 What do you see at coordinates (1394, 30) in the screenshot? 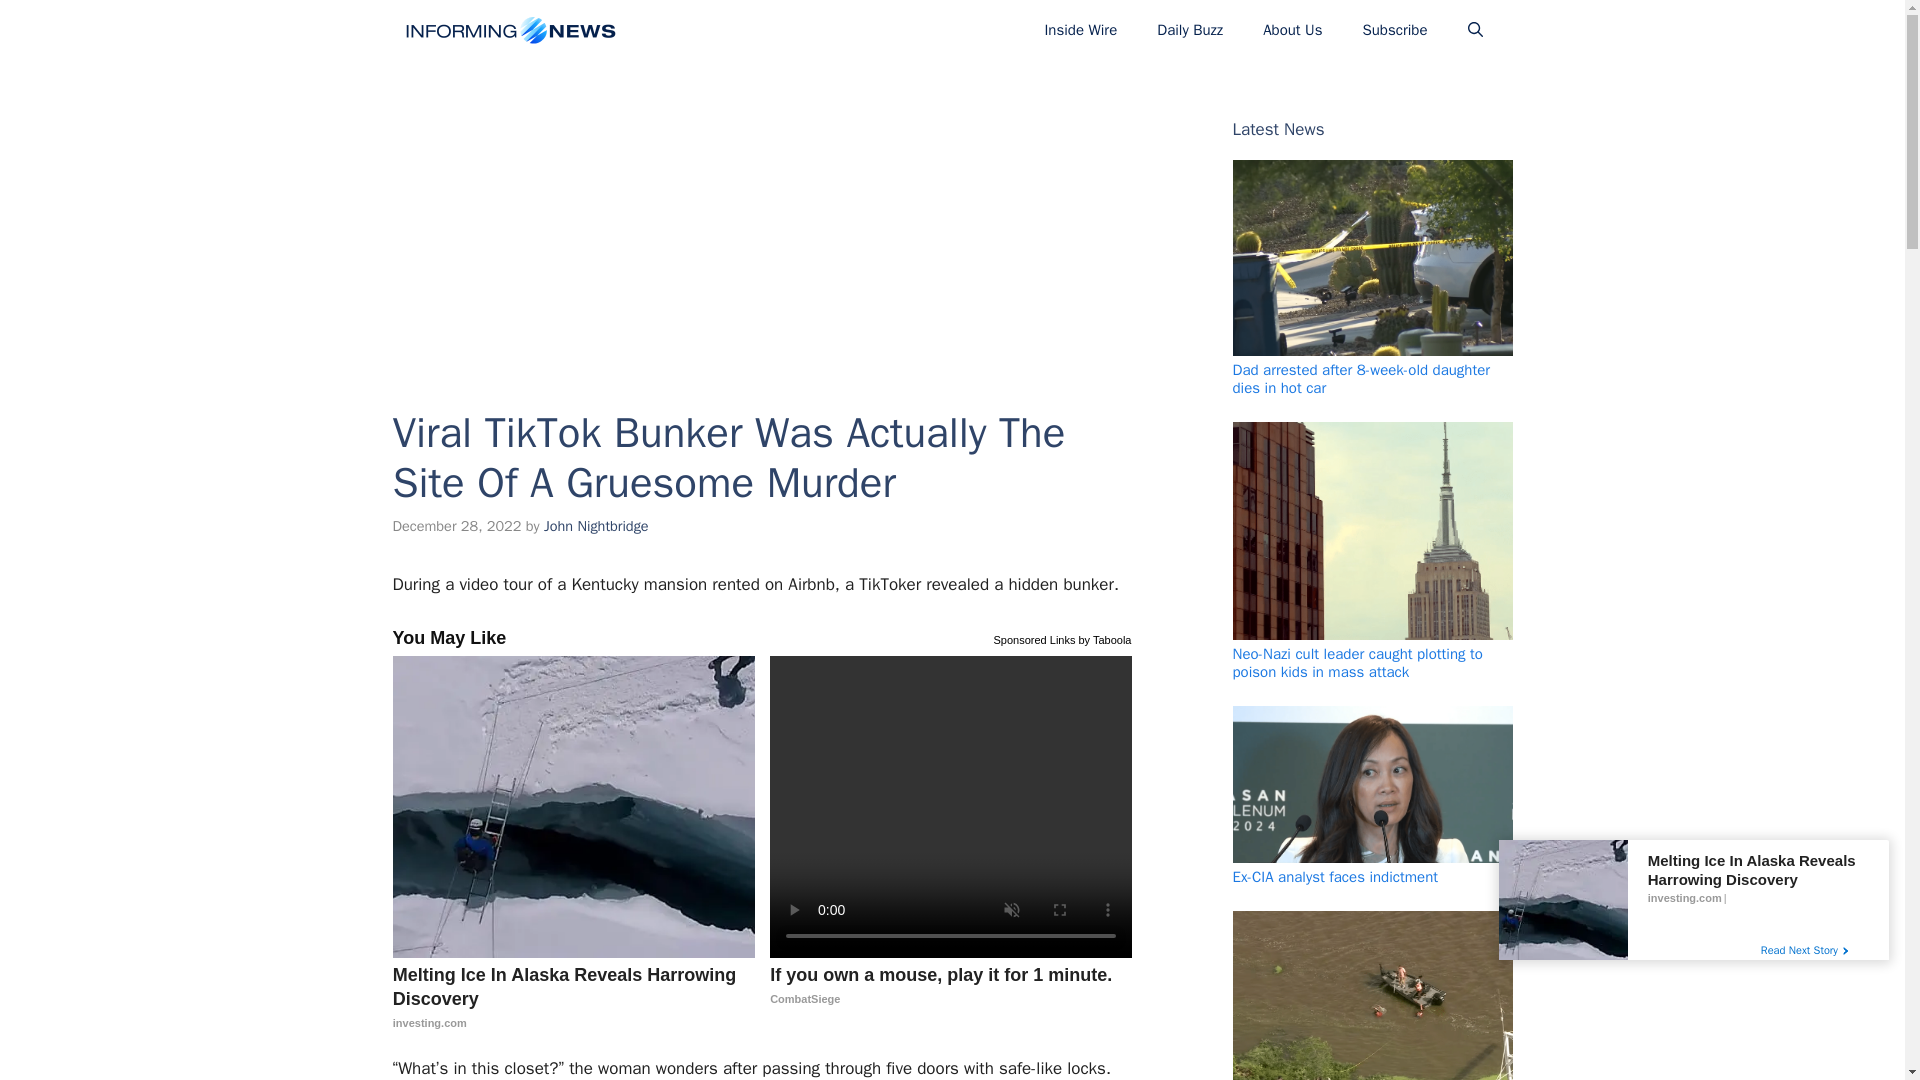
I see `Subscribe` at bounding box center [1394, 30].